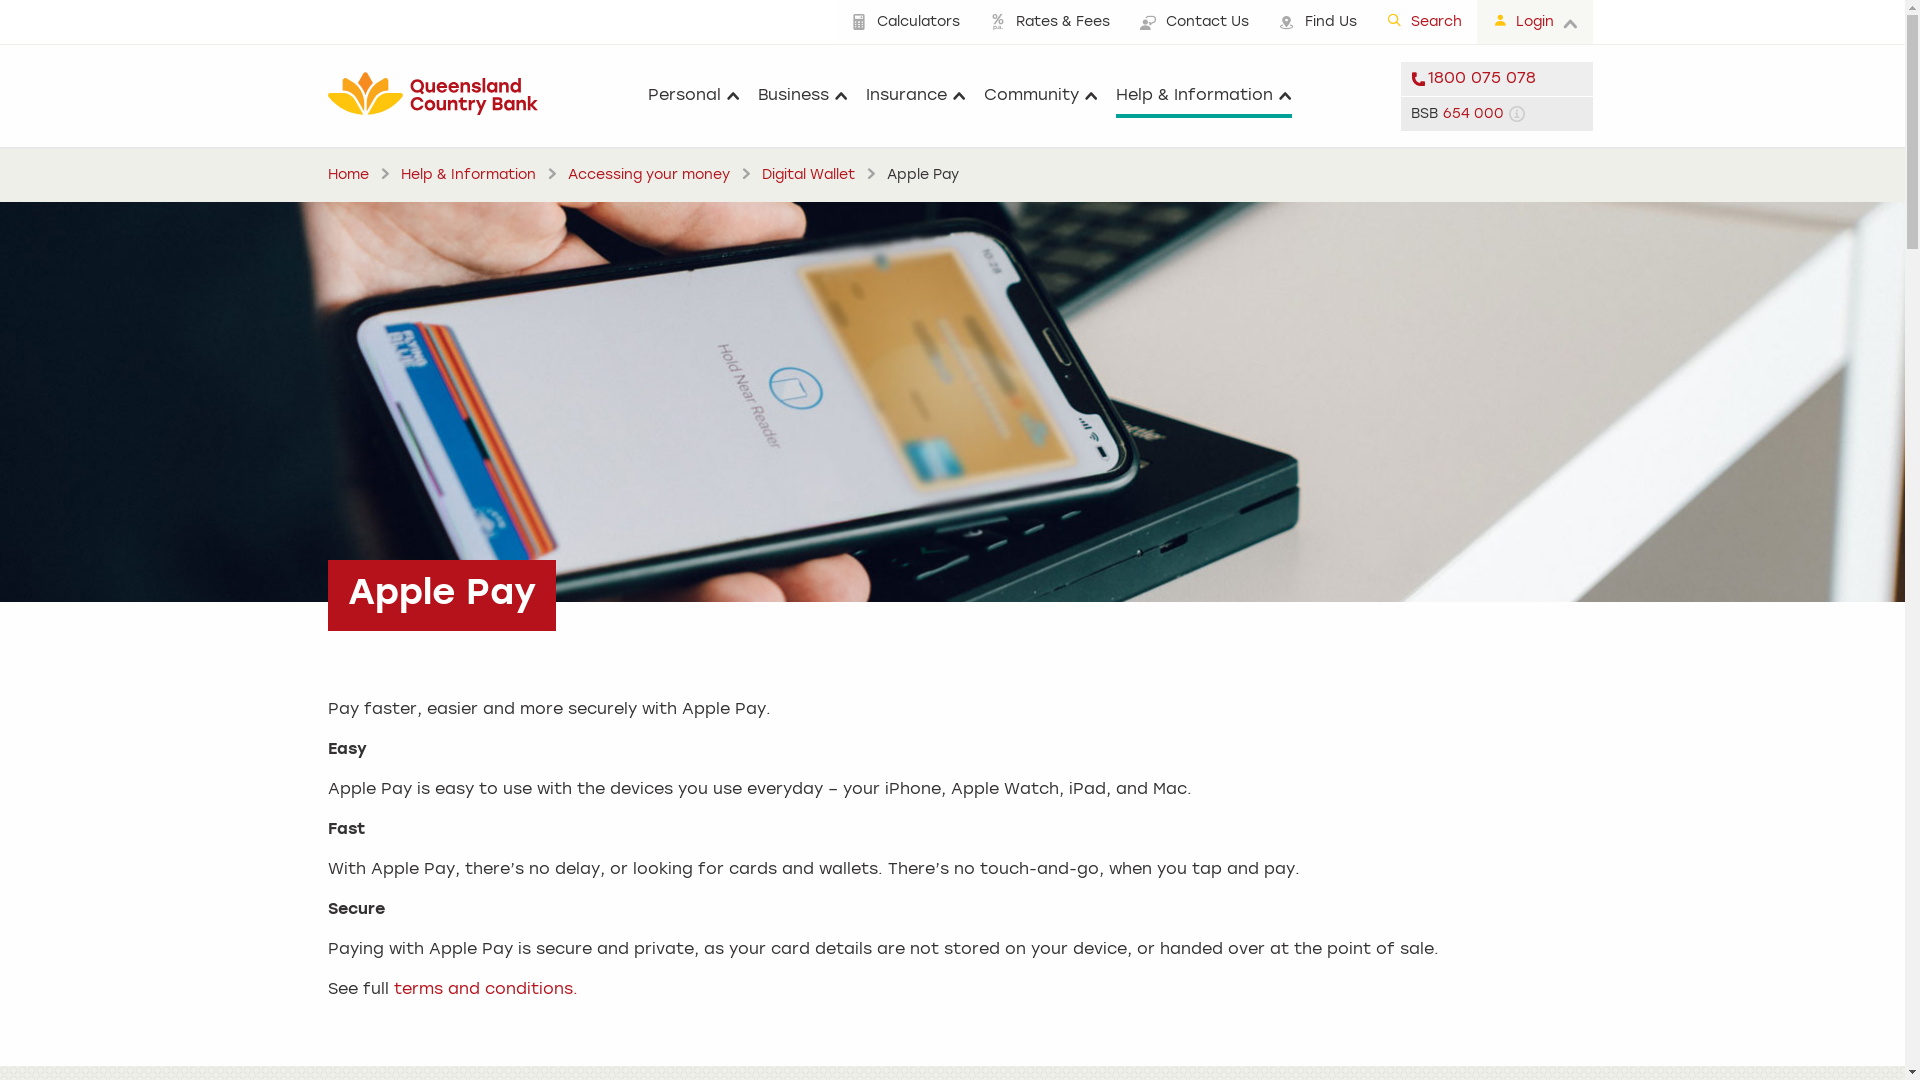 This screenshot has width=1920, height=1080. I want to click on 1800 075 078, so click(1496, 79).